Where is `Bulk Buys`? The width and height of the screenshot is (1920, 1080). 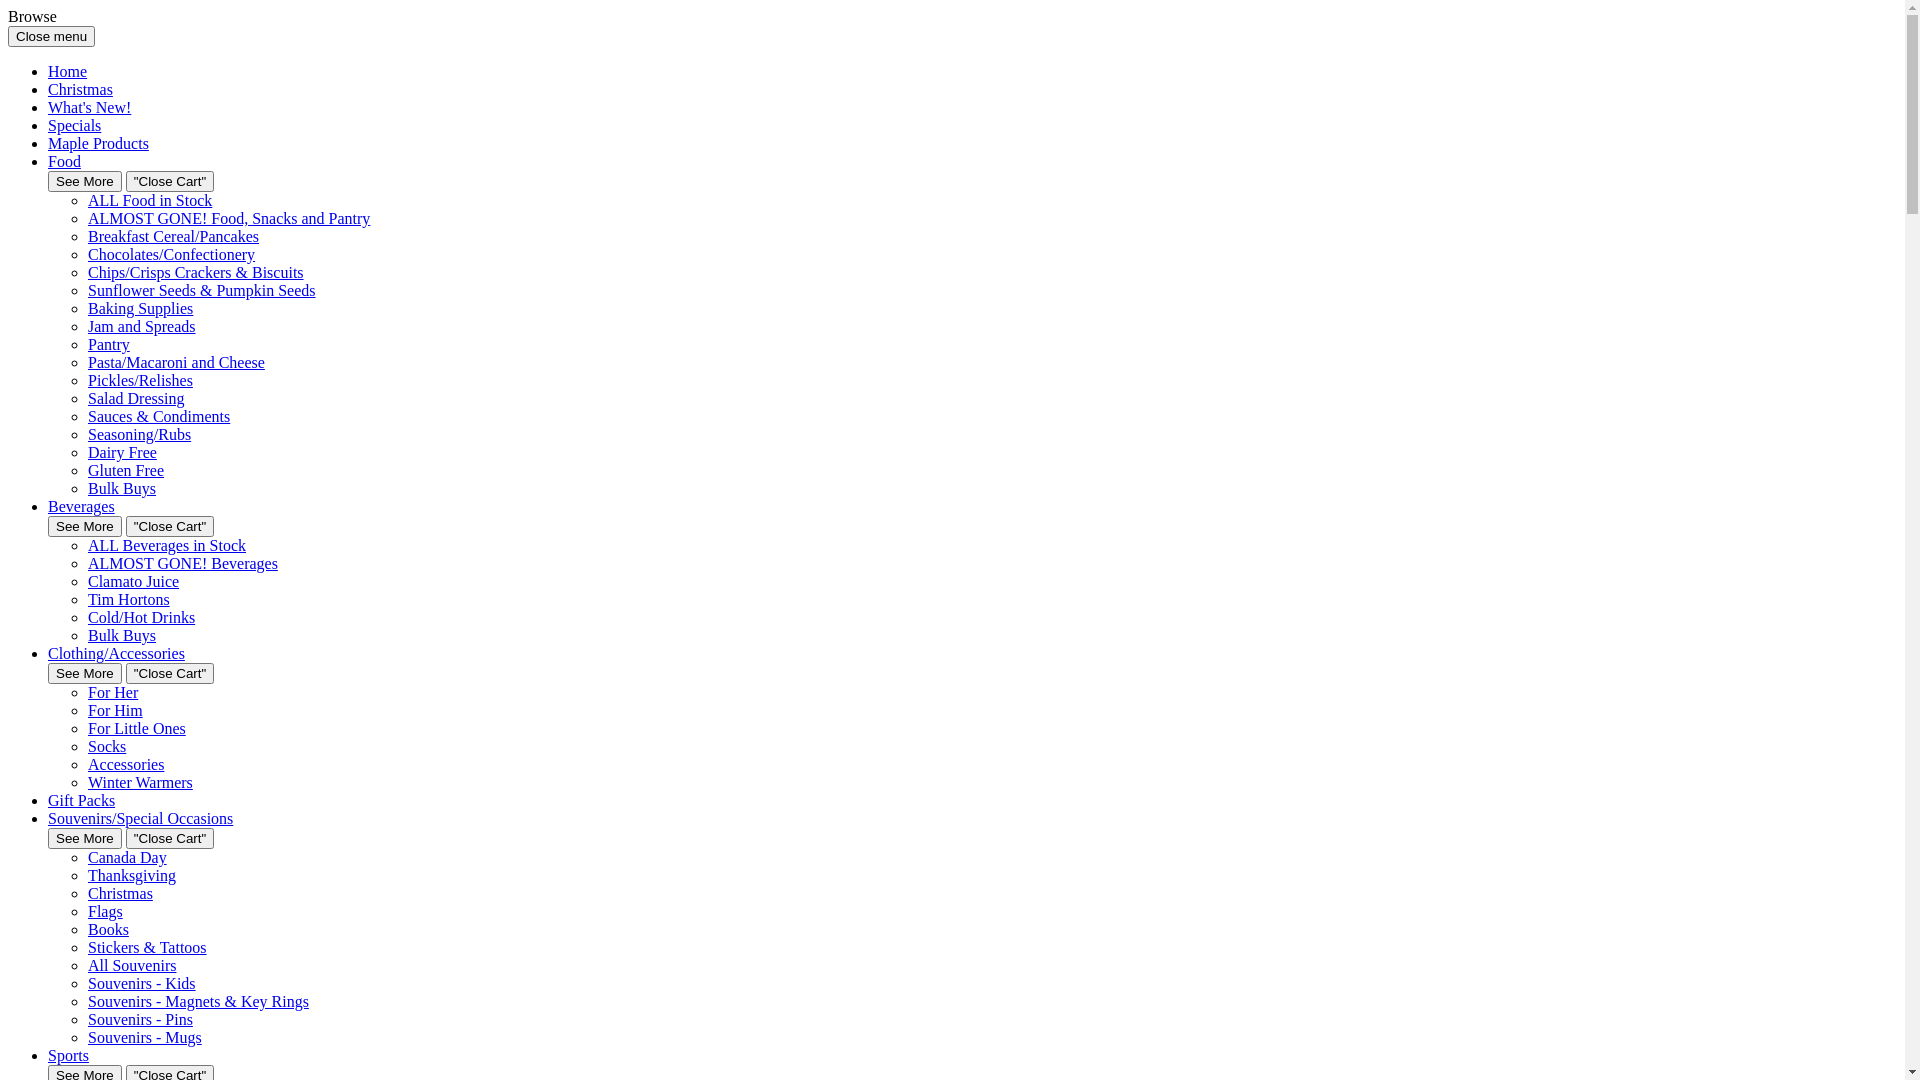 Bulk Buys is located at coordinates (122, 488).